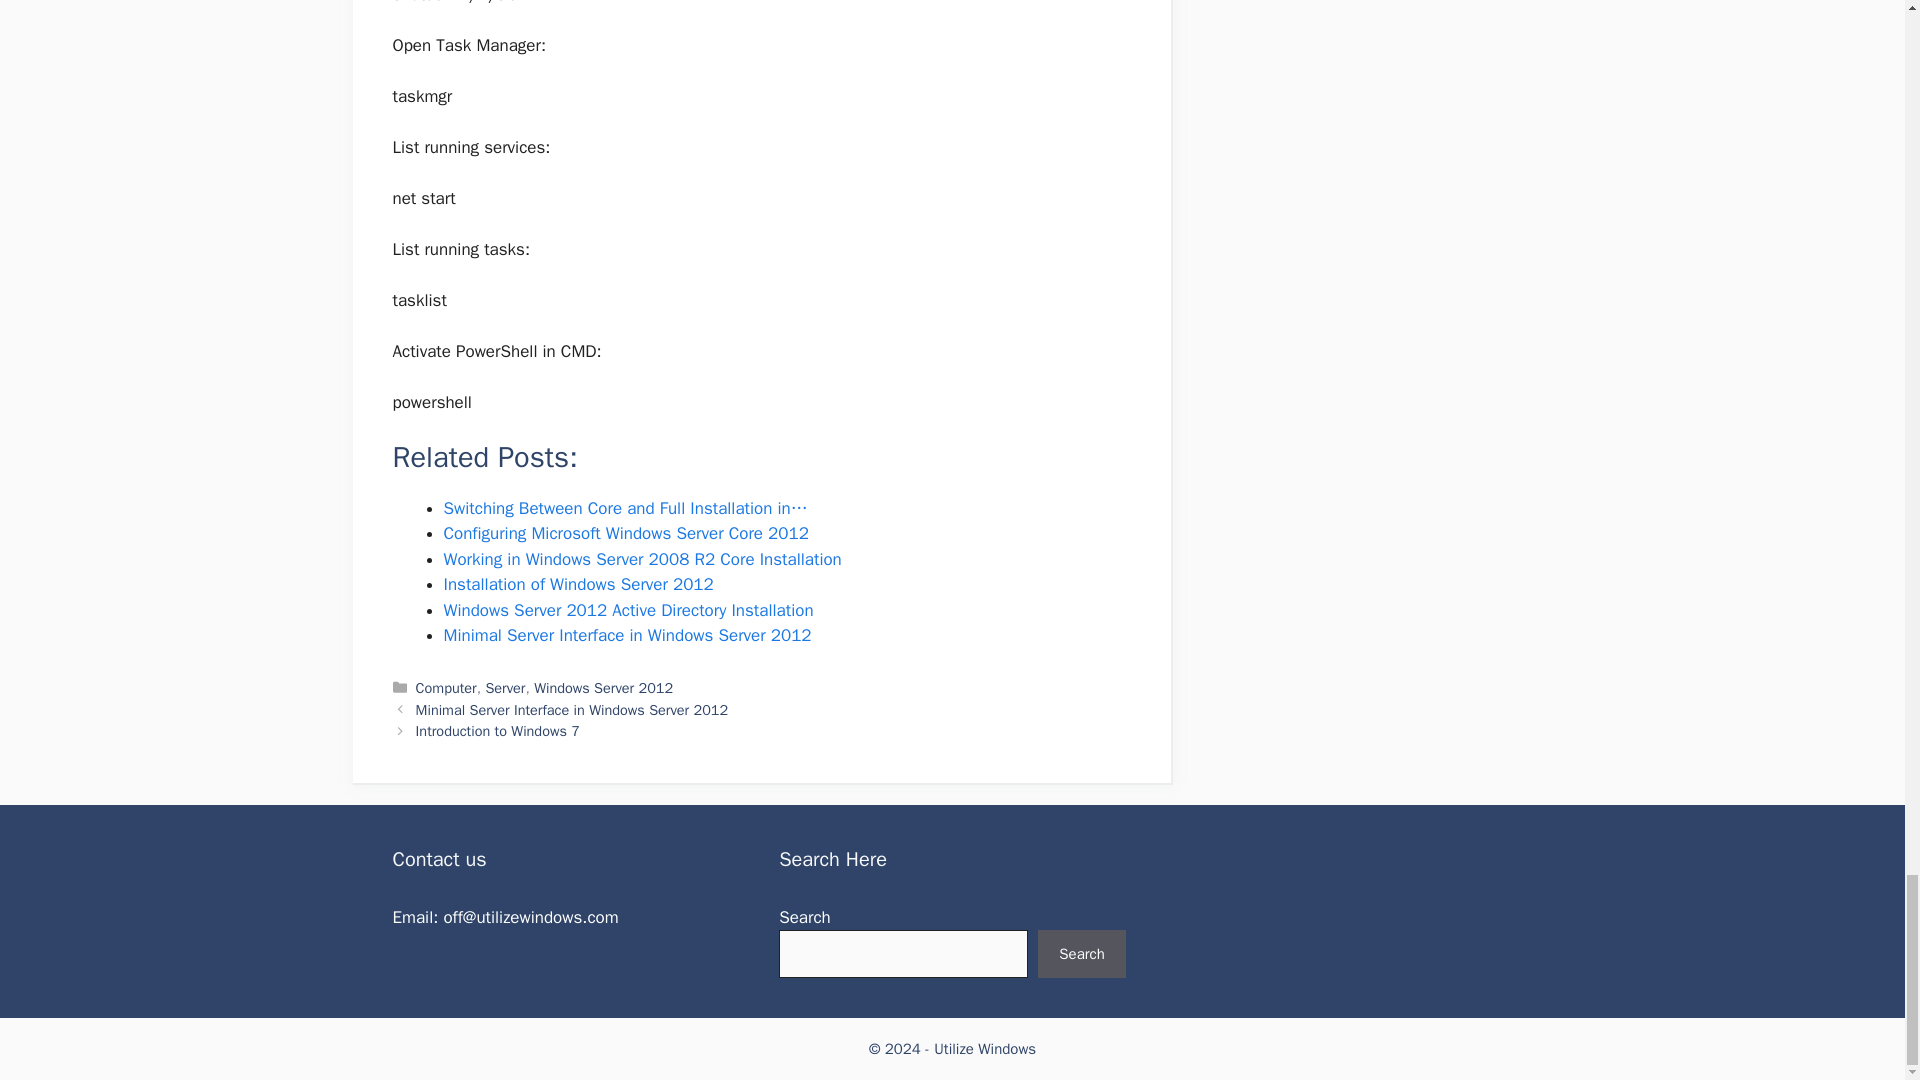 The height and width of the screenshot is (1080, 1920). I want to click on Introduction to Windows 7, so click(498, 730).